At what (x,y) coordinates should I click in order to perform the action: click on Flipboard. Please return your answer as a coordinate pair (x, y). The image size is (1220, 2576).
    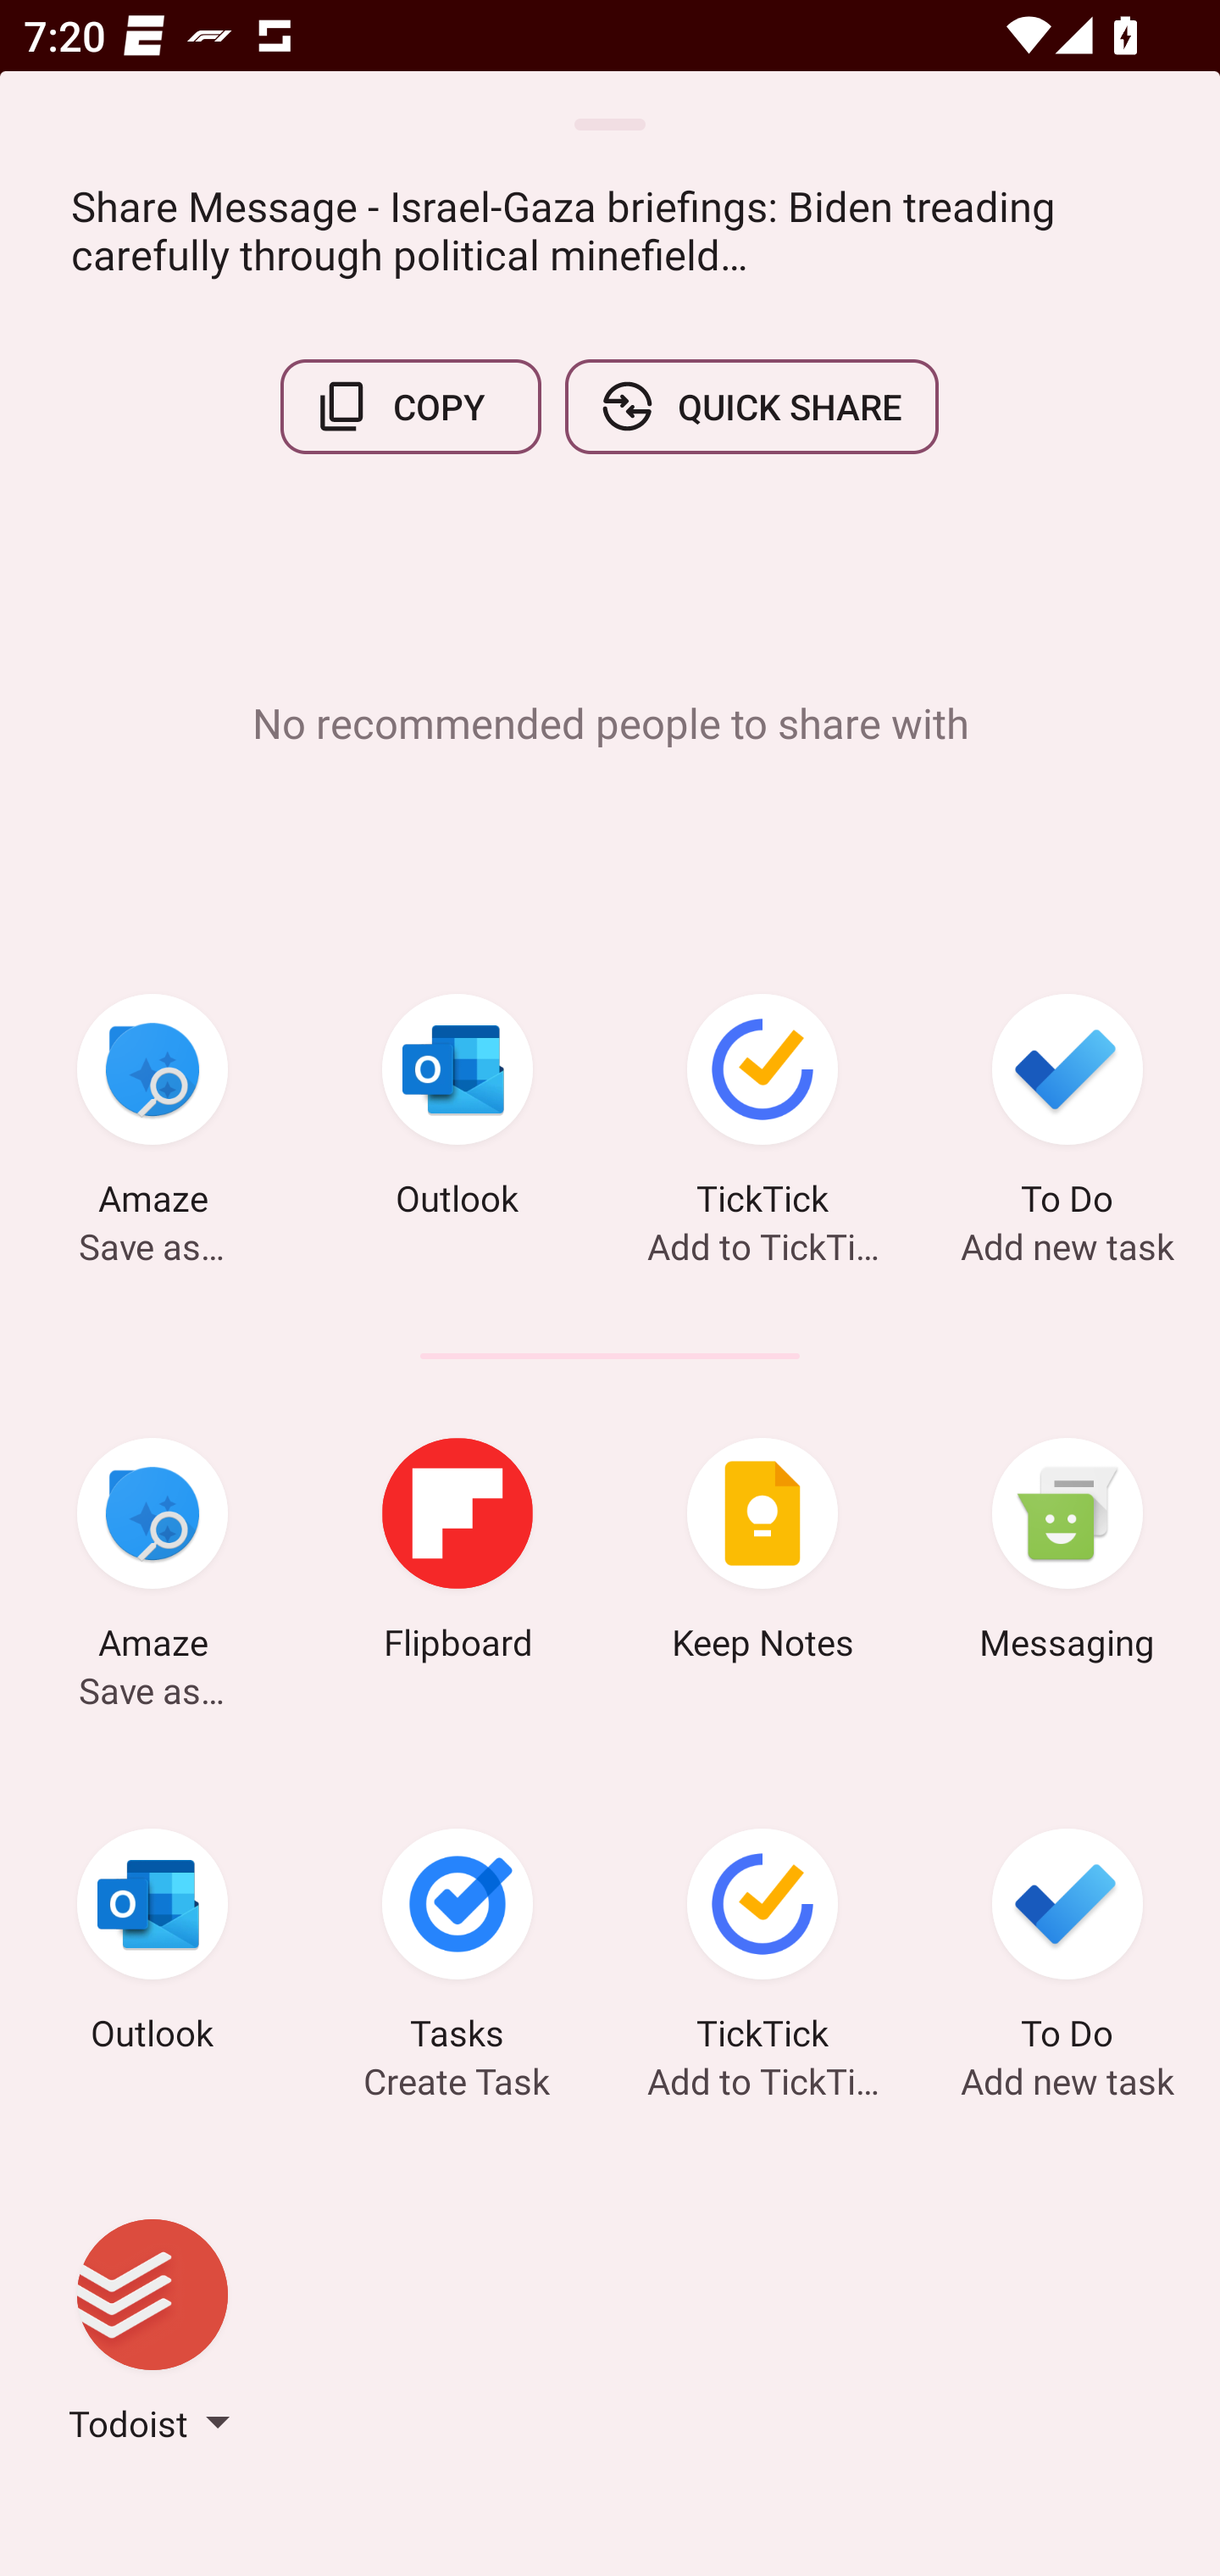
    Looking at the image, I should click on (457, 1554).